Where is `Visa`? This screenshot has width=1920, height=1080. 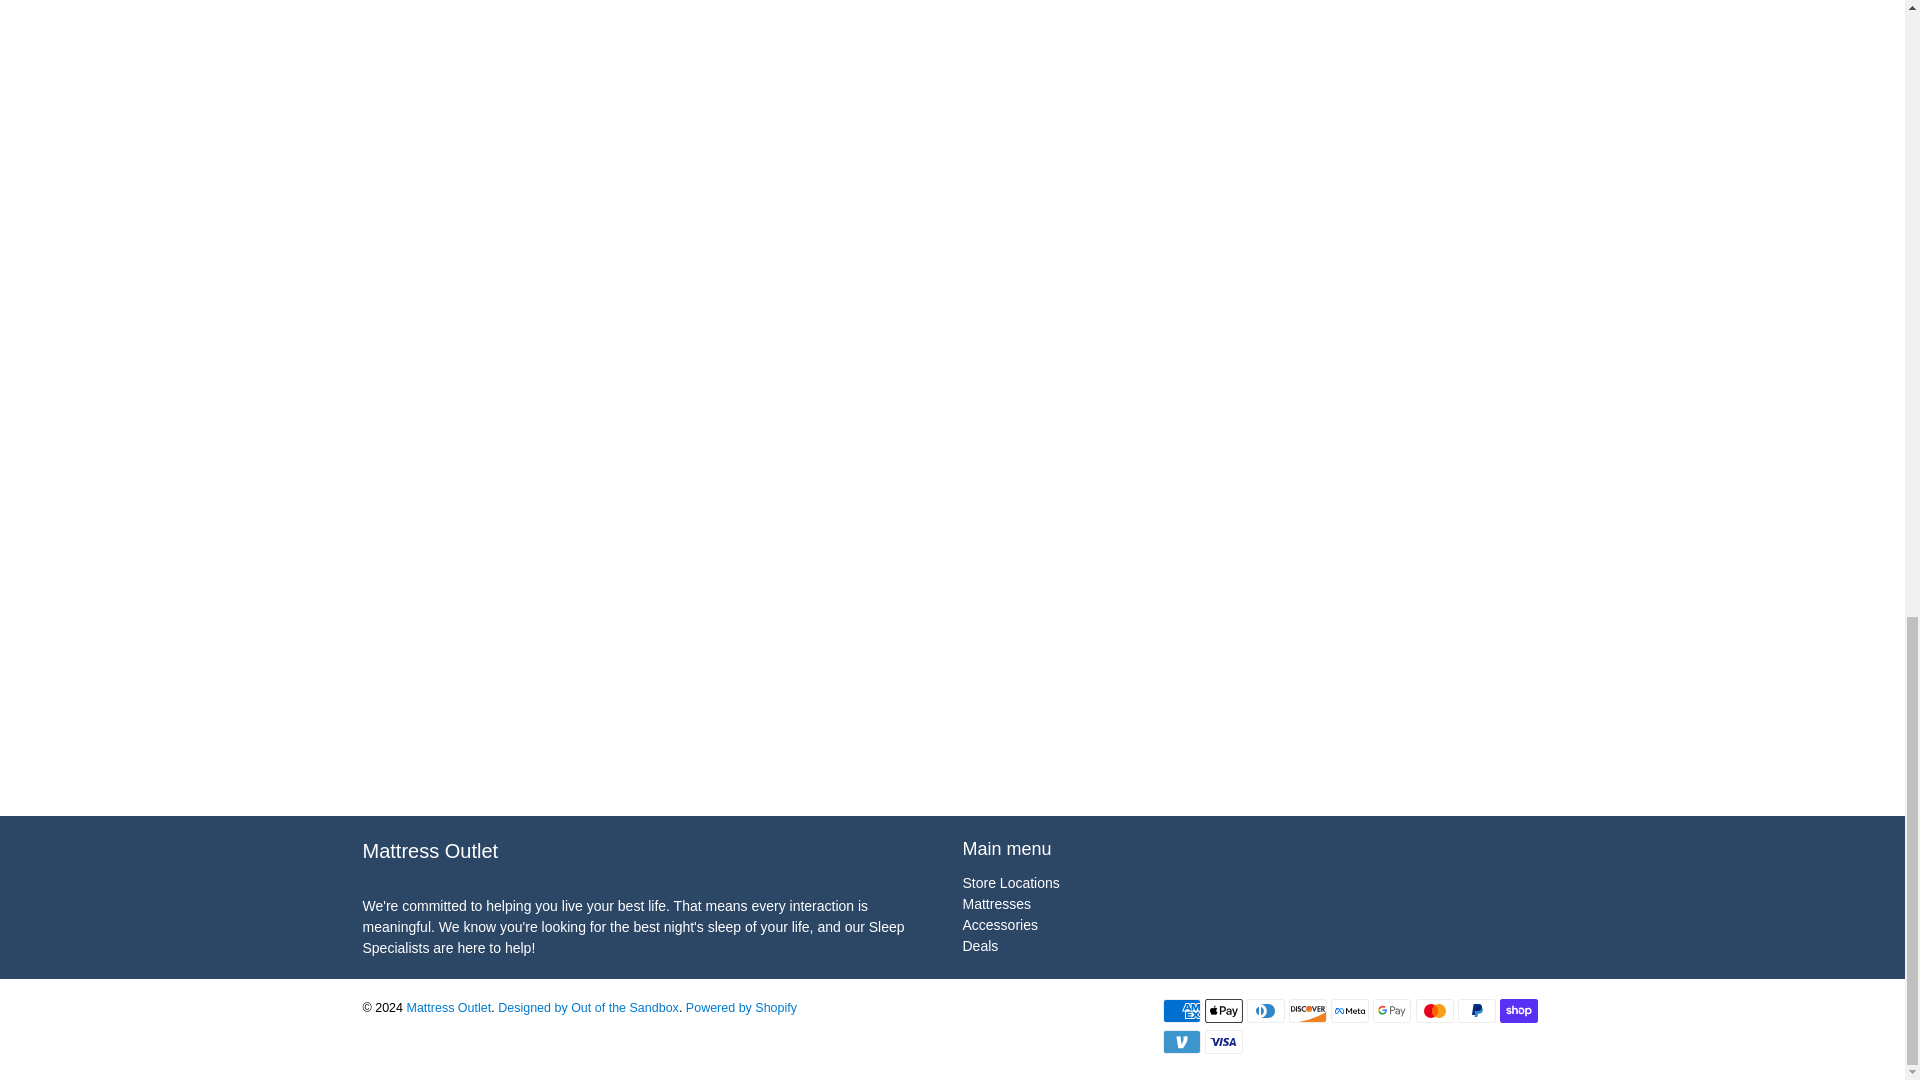 Visa is located at coordinates (1224, 1042).